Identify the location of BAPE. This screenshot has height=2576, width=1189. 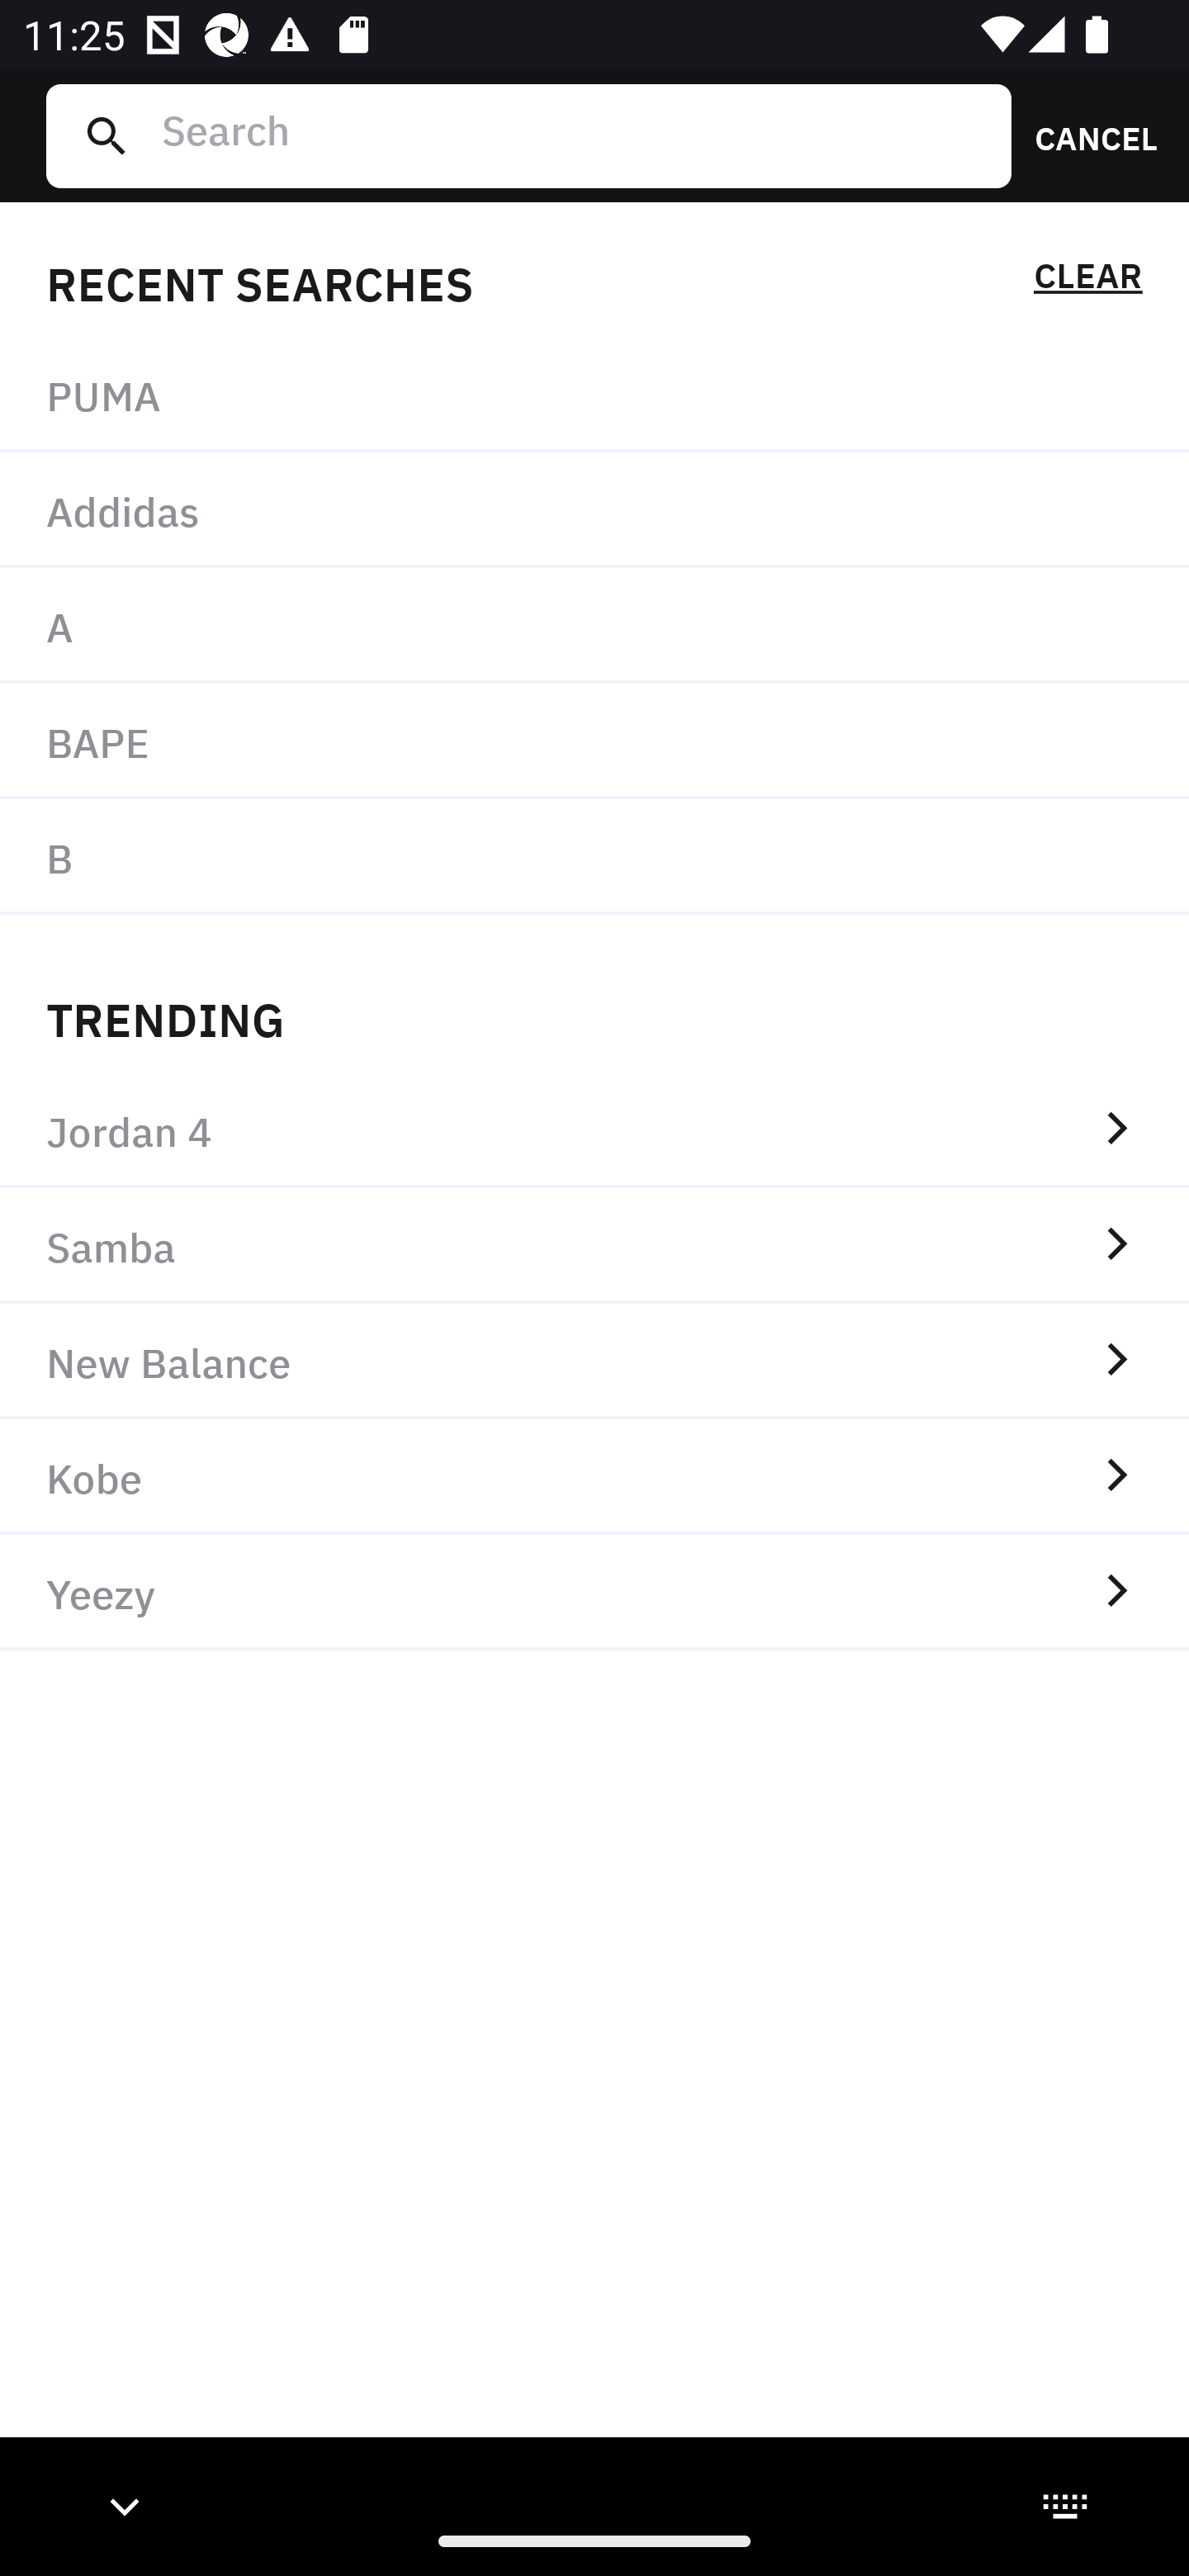
(594, 740).